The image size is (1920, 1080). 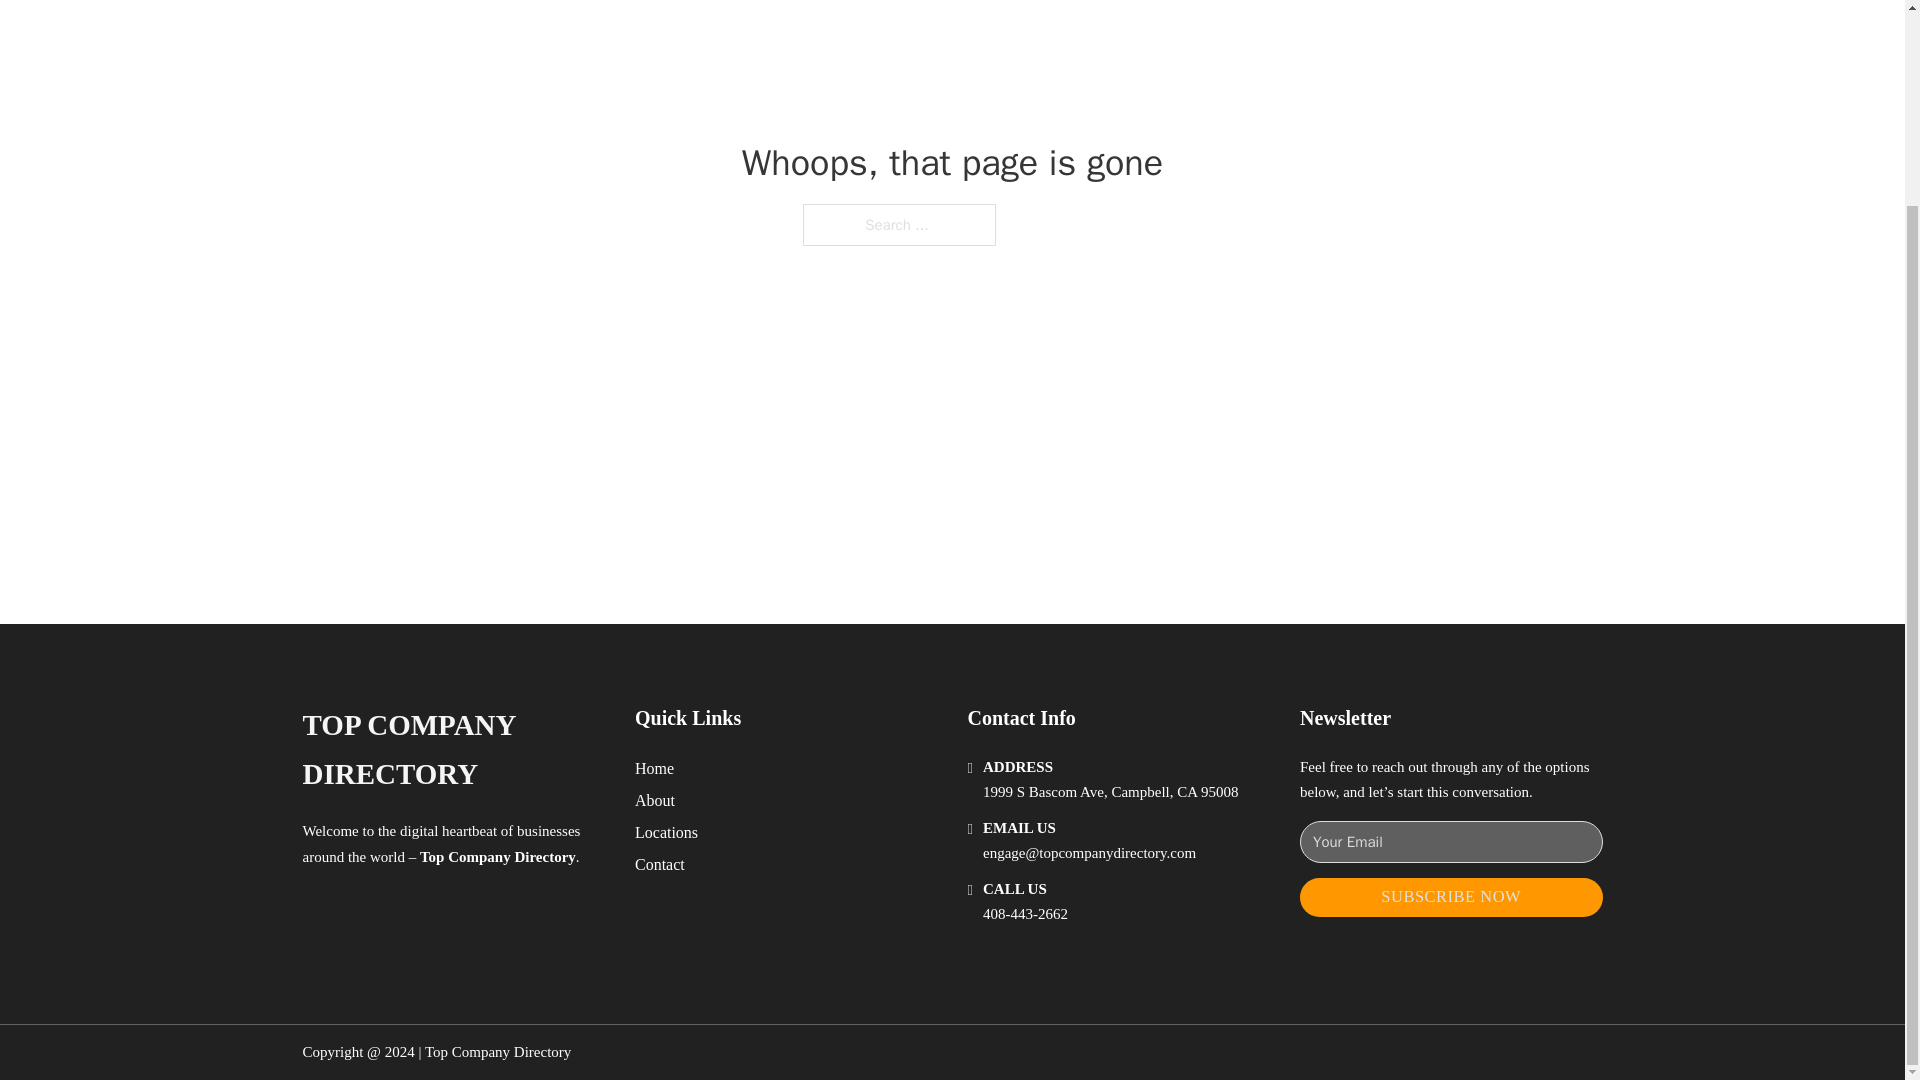 What do you see at coordinates (1451, 897) in the screenshot?
I see `SUBSCRIBE NOW` at bounding box center [1451, 897].